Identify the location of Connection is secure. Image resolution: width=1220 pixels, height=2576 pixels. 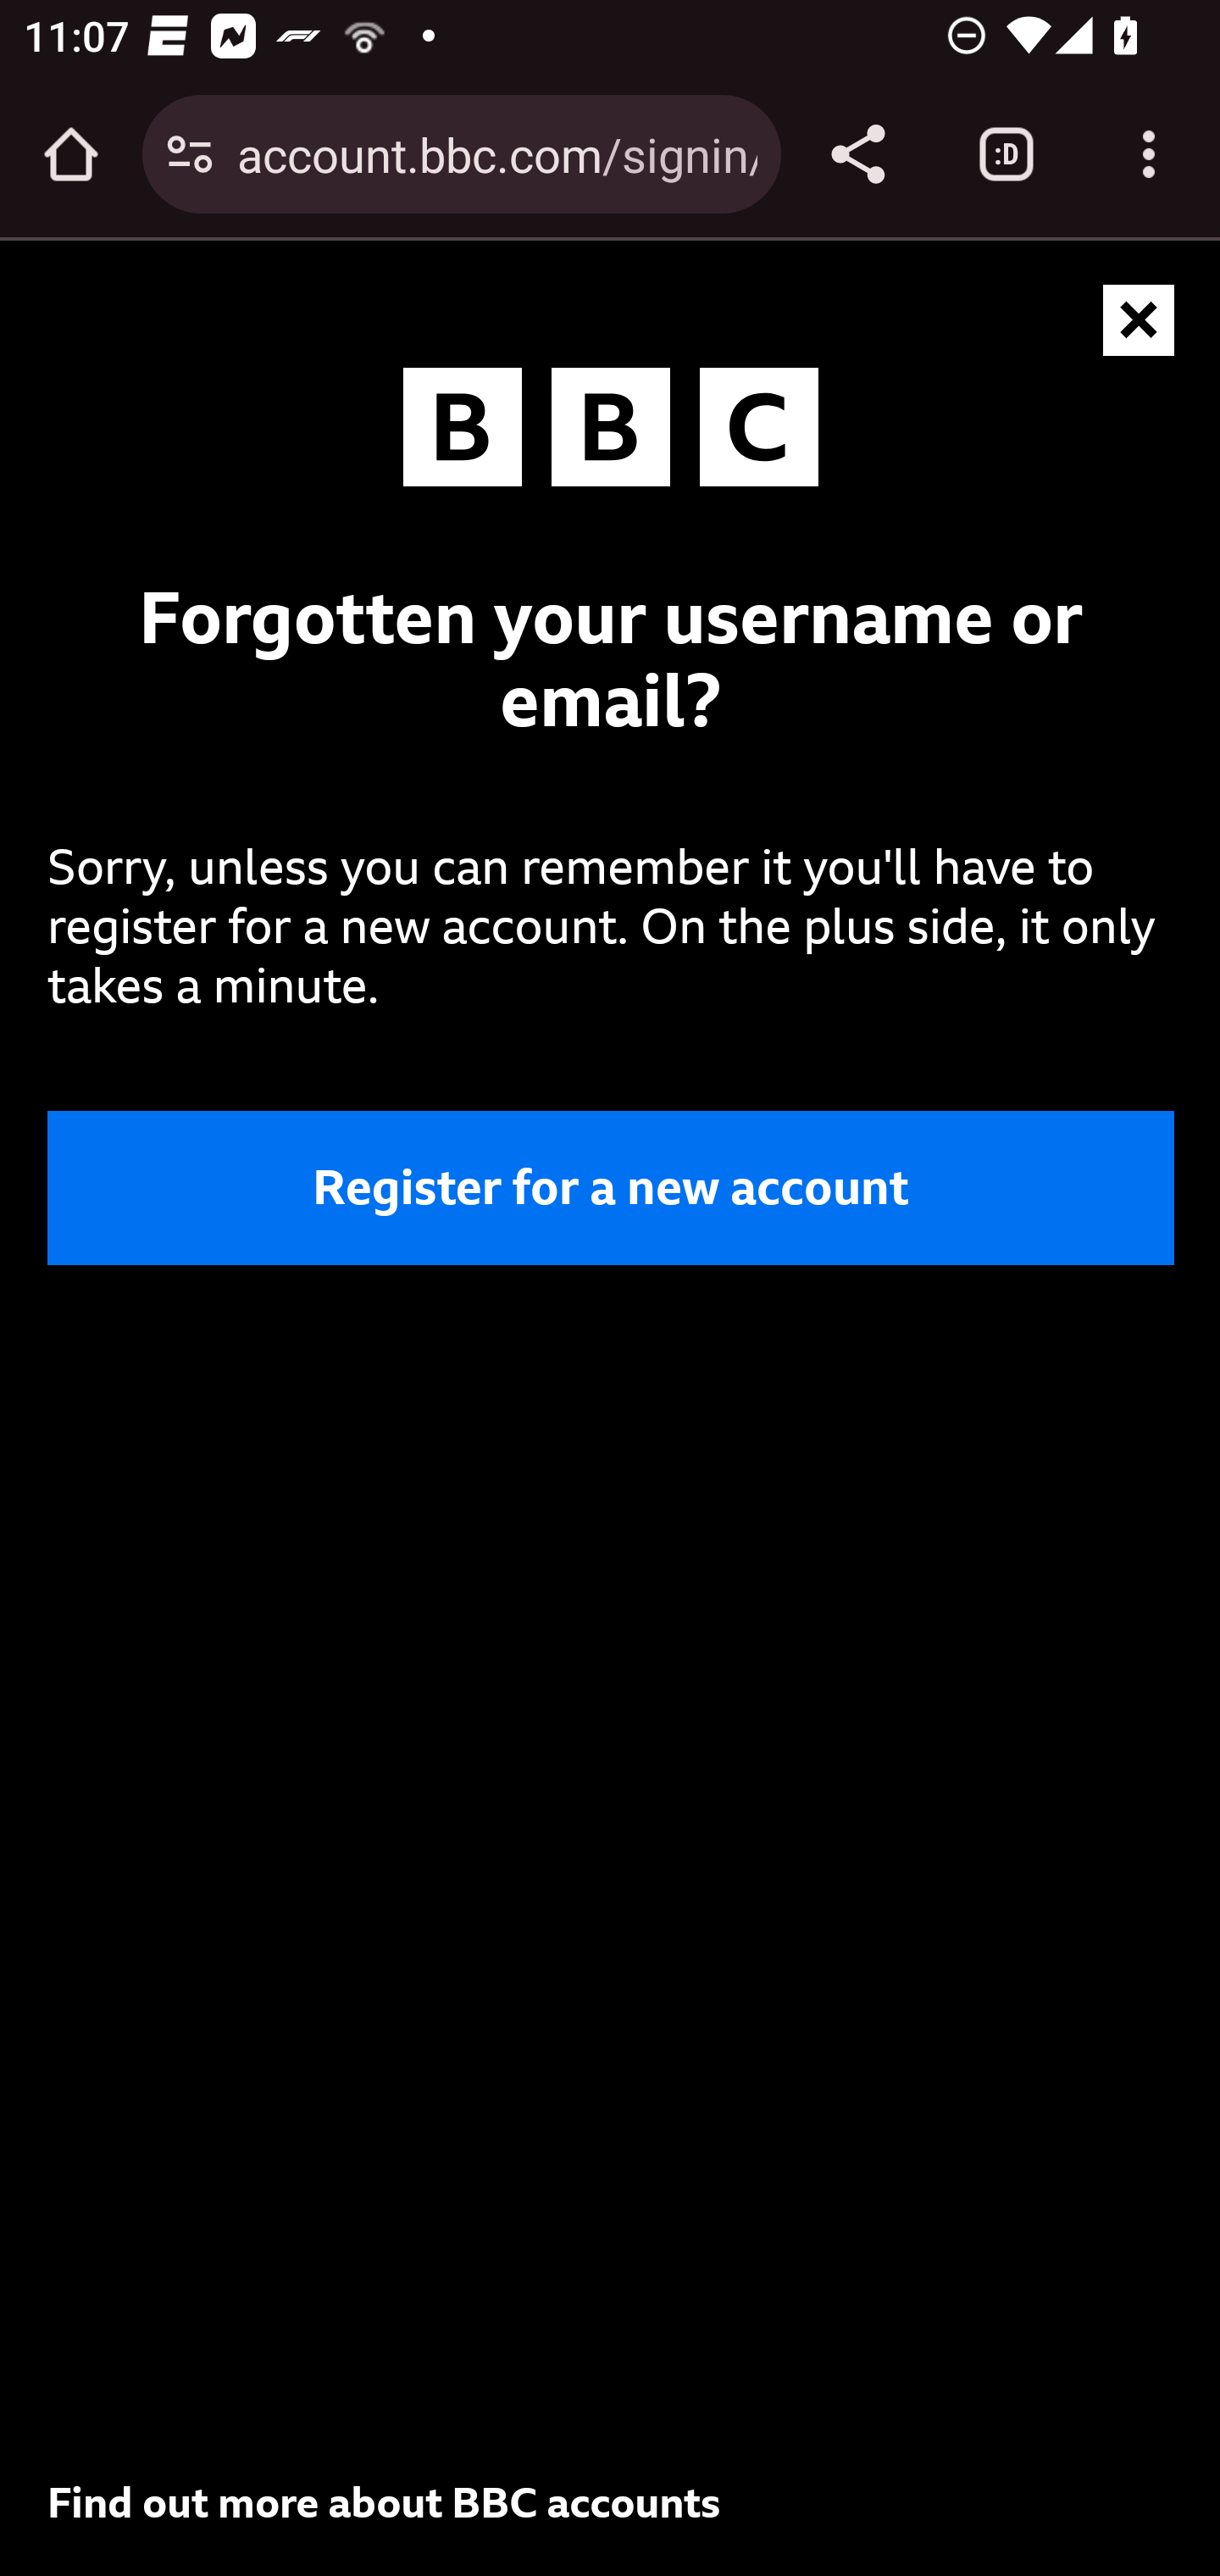
(190, 154).